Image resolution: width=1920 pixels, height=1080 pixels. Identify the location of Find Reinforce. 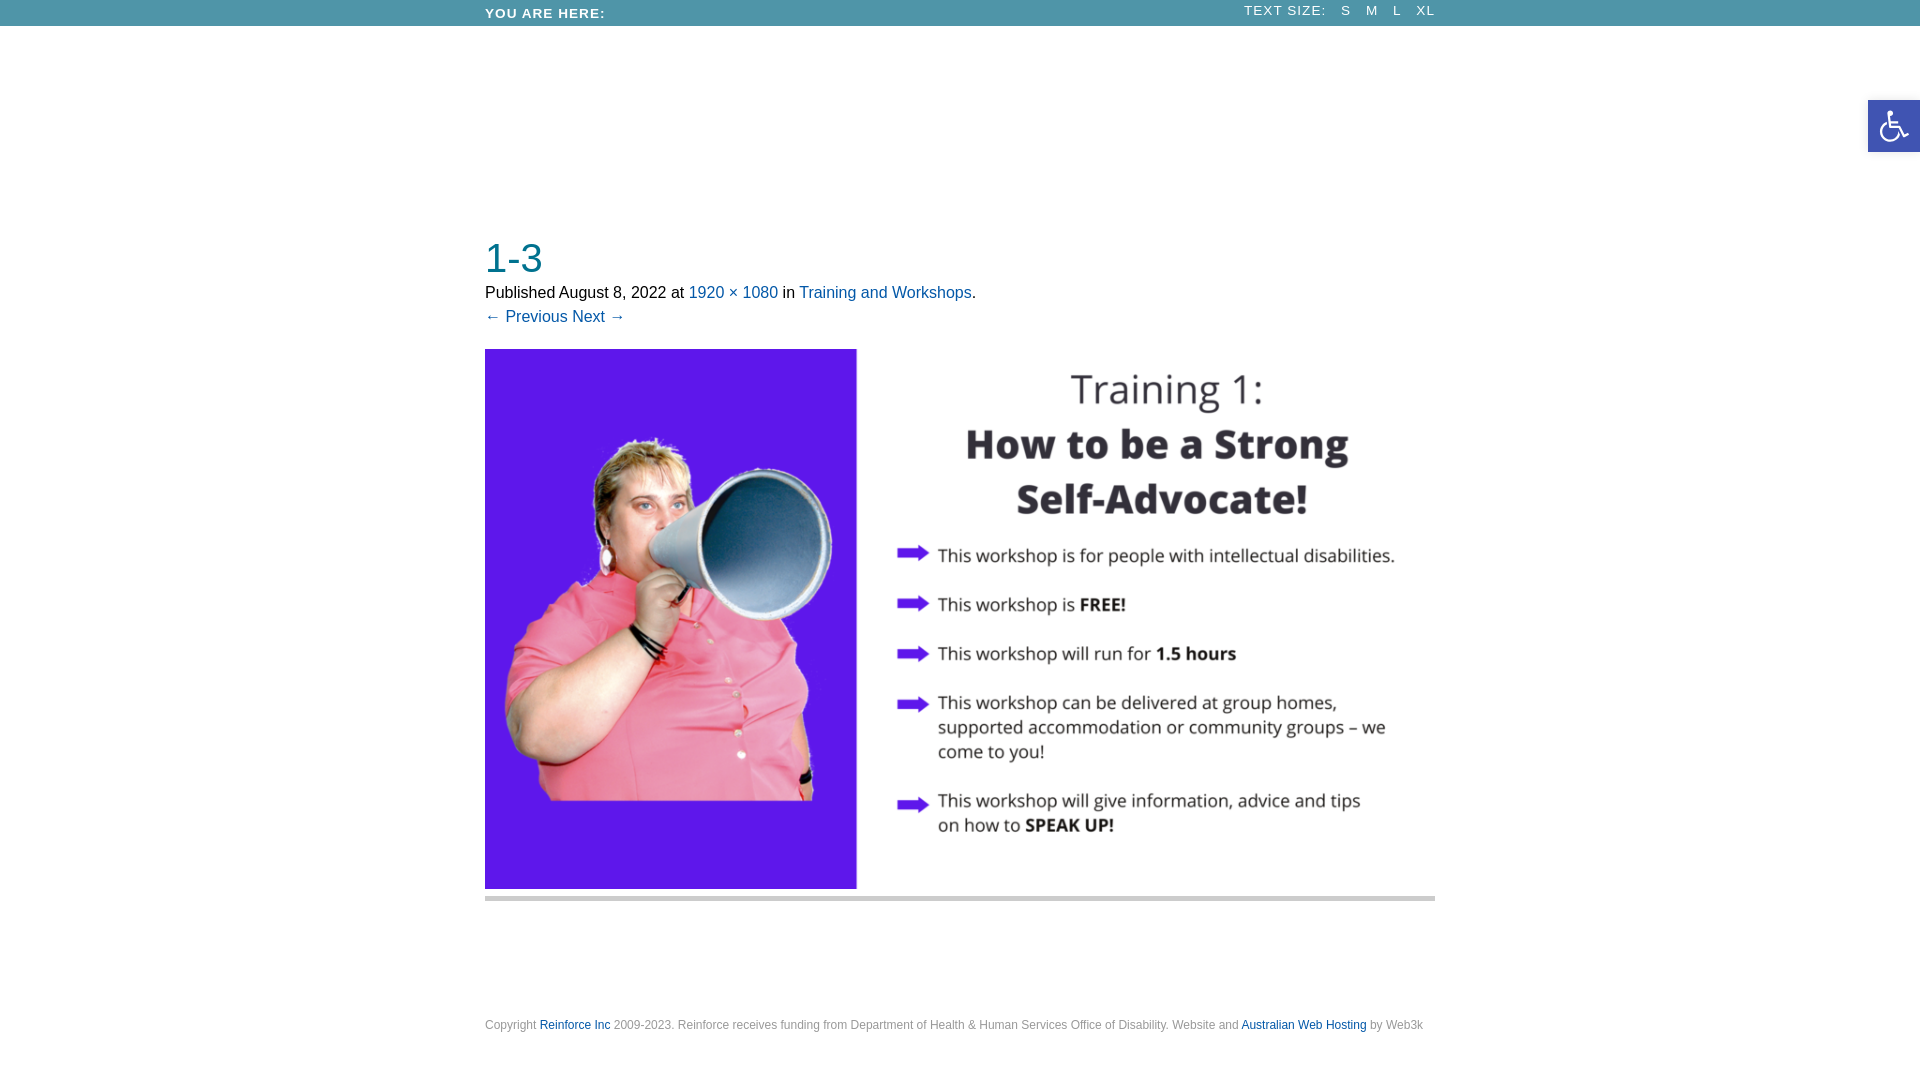
(1266, 966).